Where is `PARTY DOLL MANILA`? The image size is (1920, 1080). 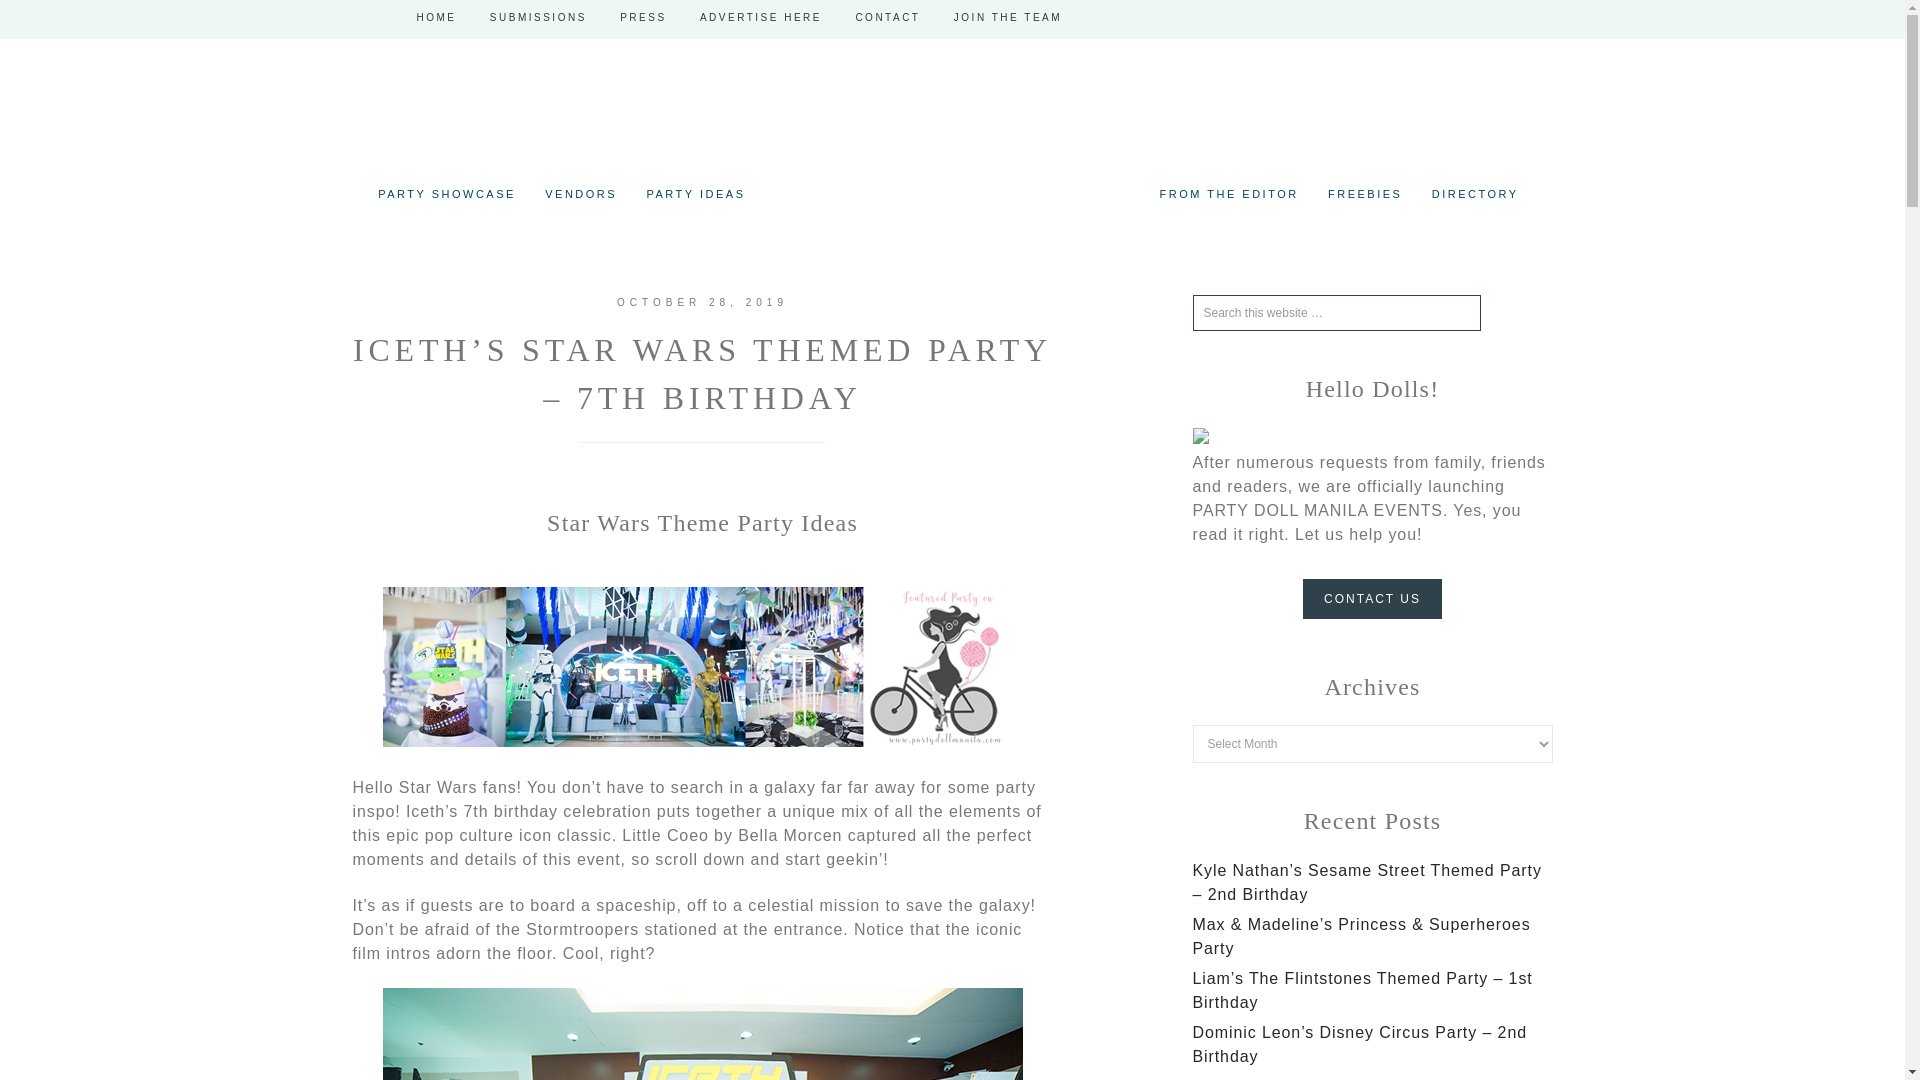
PARTY DOLL MANILA is located at coordinates (952, 139).